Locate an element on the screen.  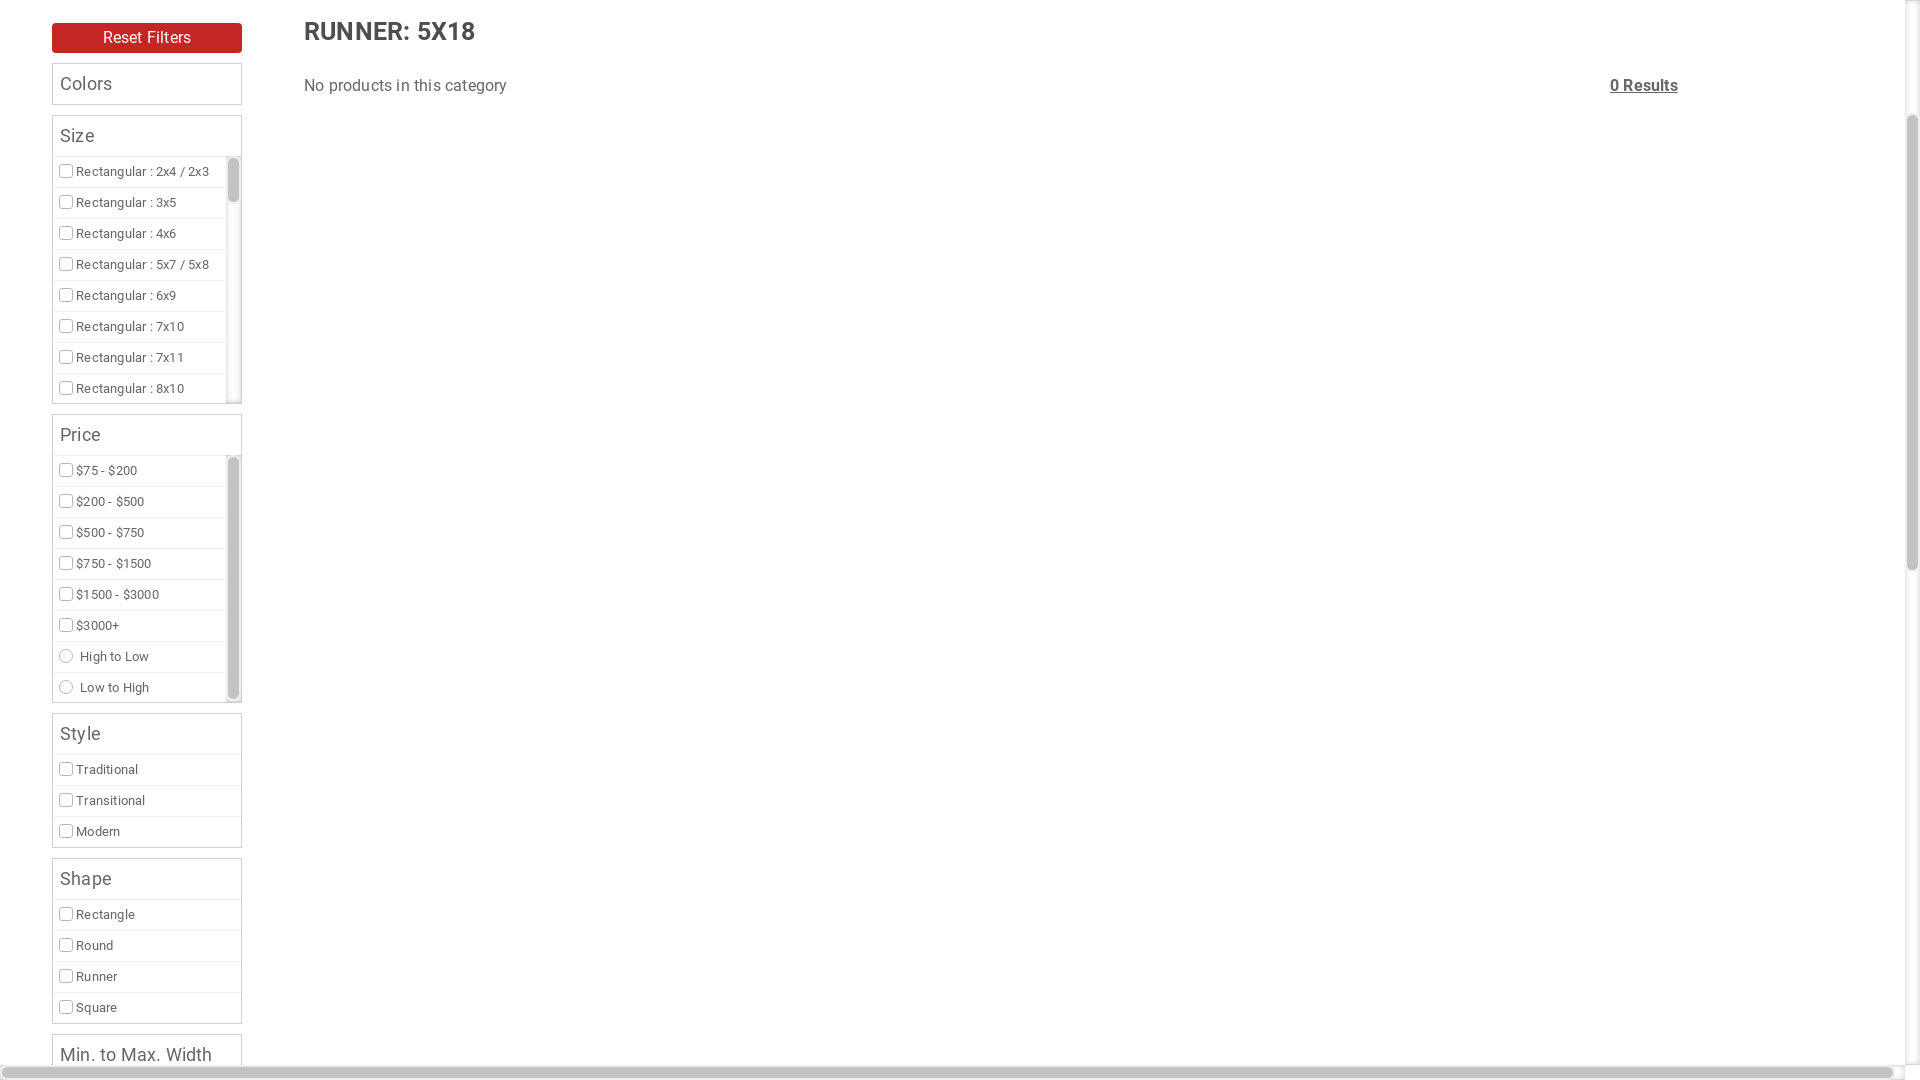
5 of 5
601 reviews is located at coordinates (1359, 116).